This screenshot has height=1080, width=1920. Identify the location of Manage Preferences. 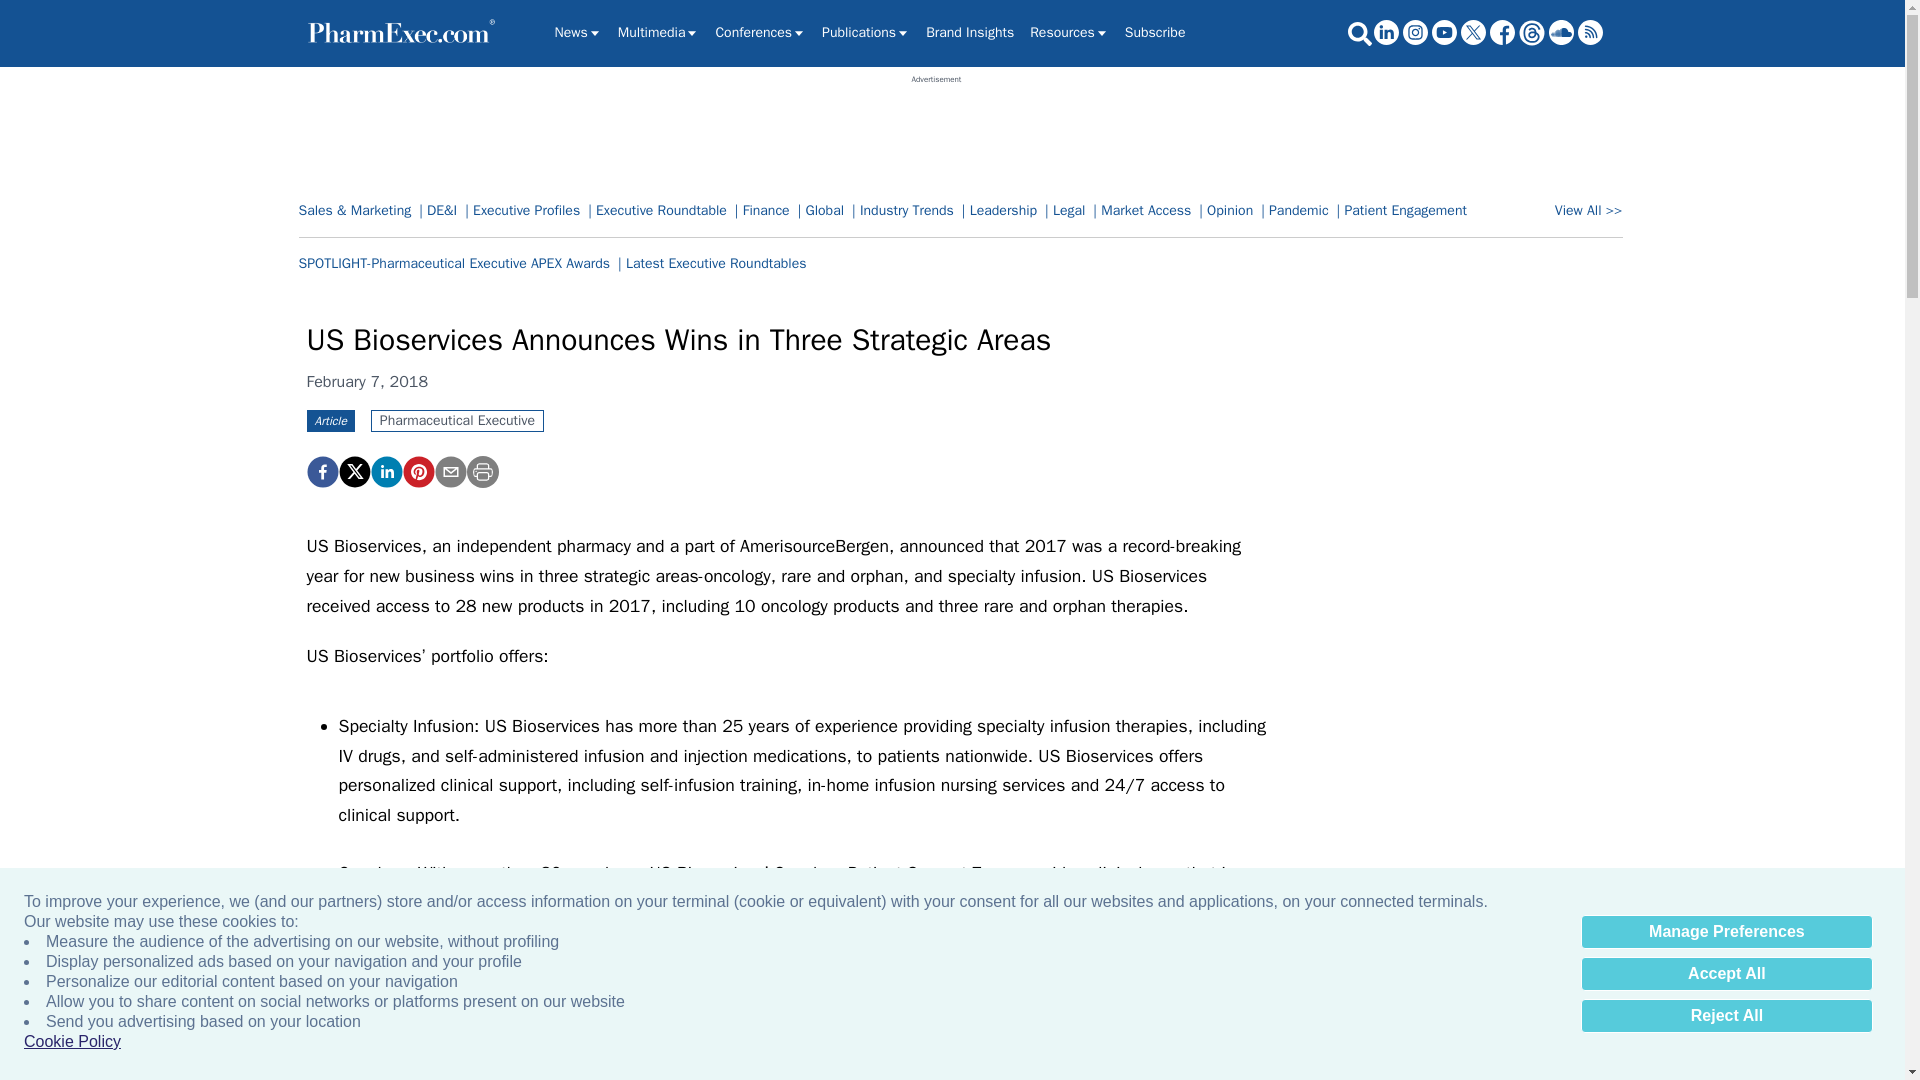
(1726, 932).